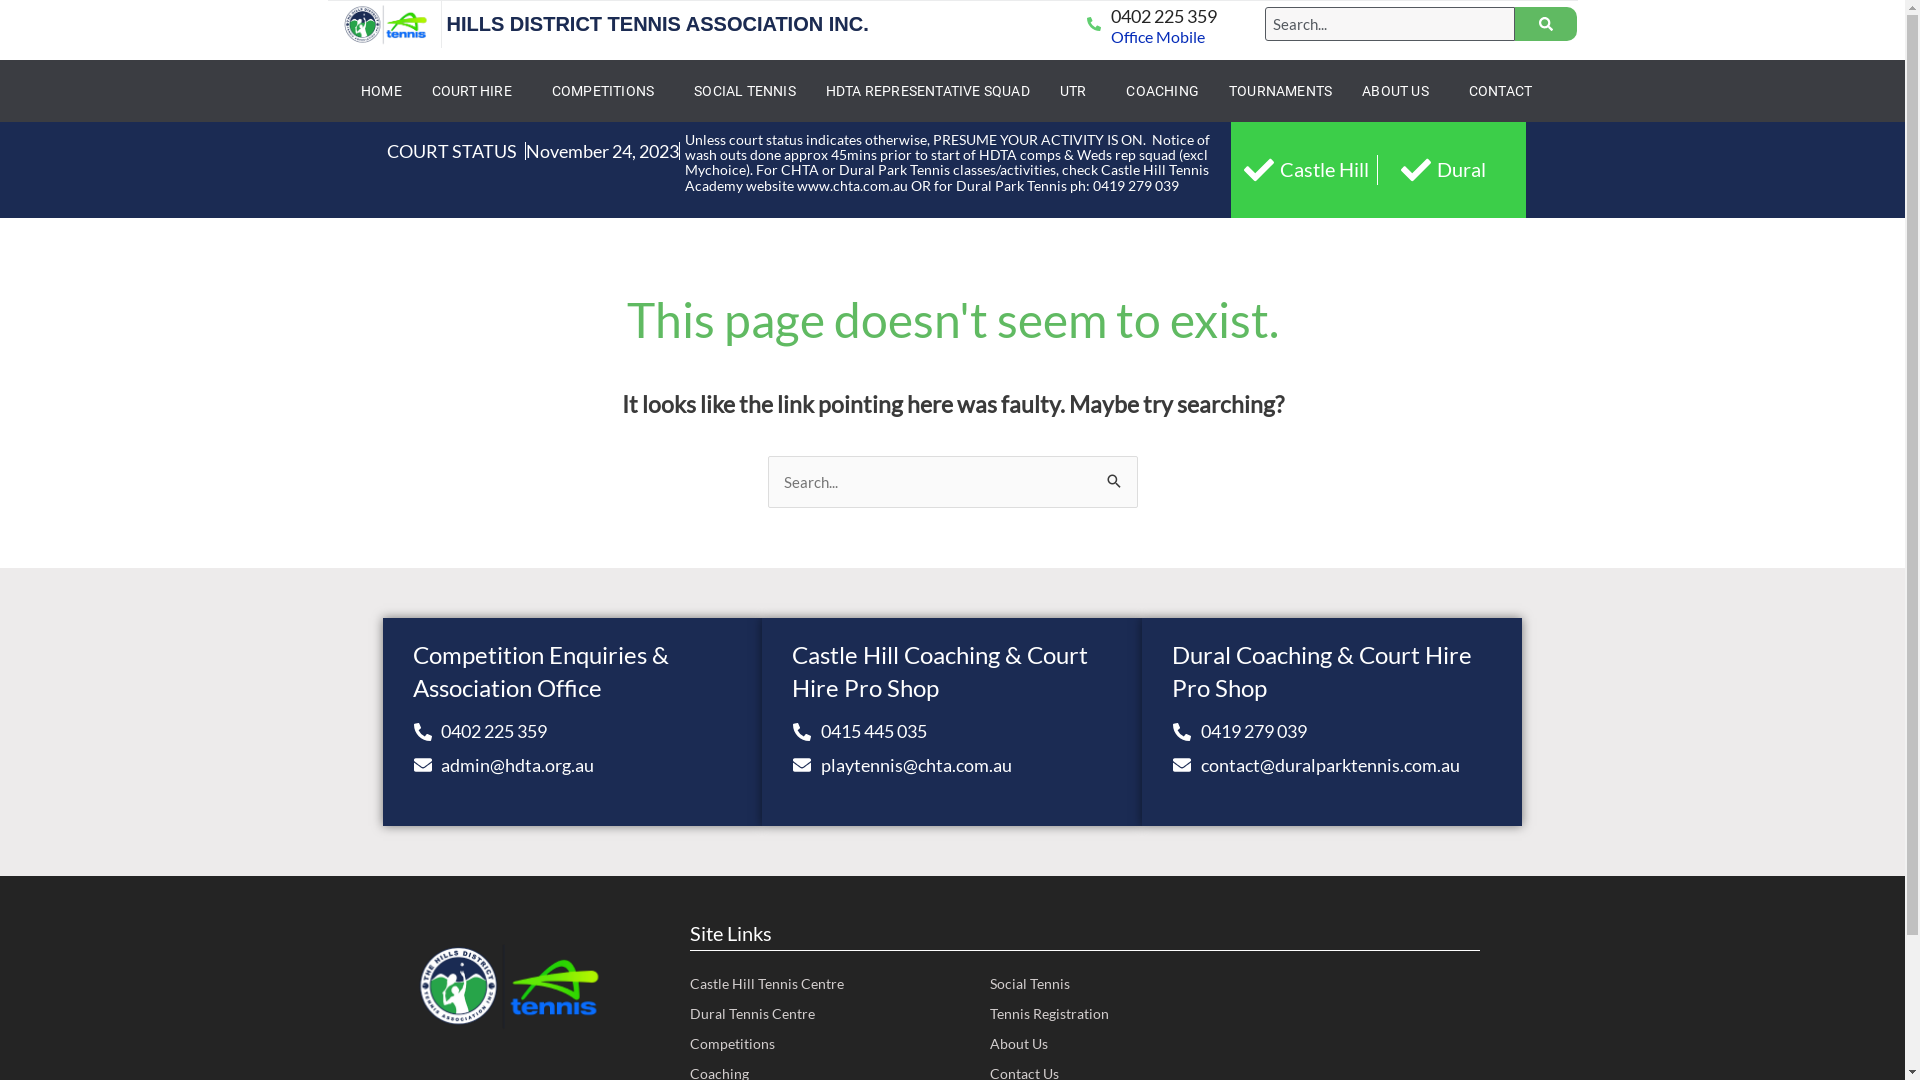 The width and height of the screenshot is (1920, 1080). Describe the element at coordinates (928, 91) in the screenshot. I see `HDTA REPRESENTATIVE SQUAD` at that location.